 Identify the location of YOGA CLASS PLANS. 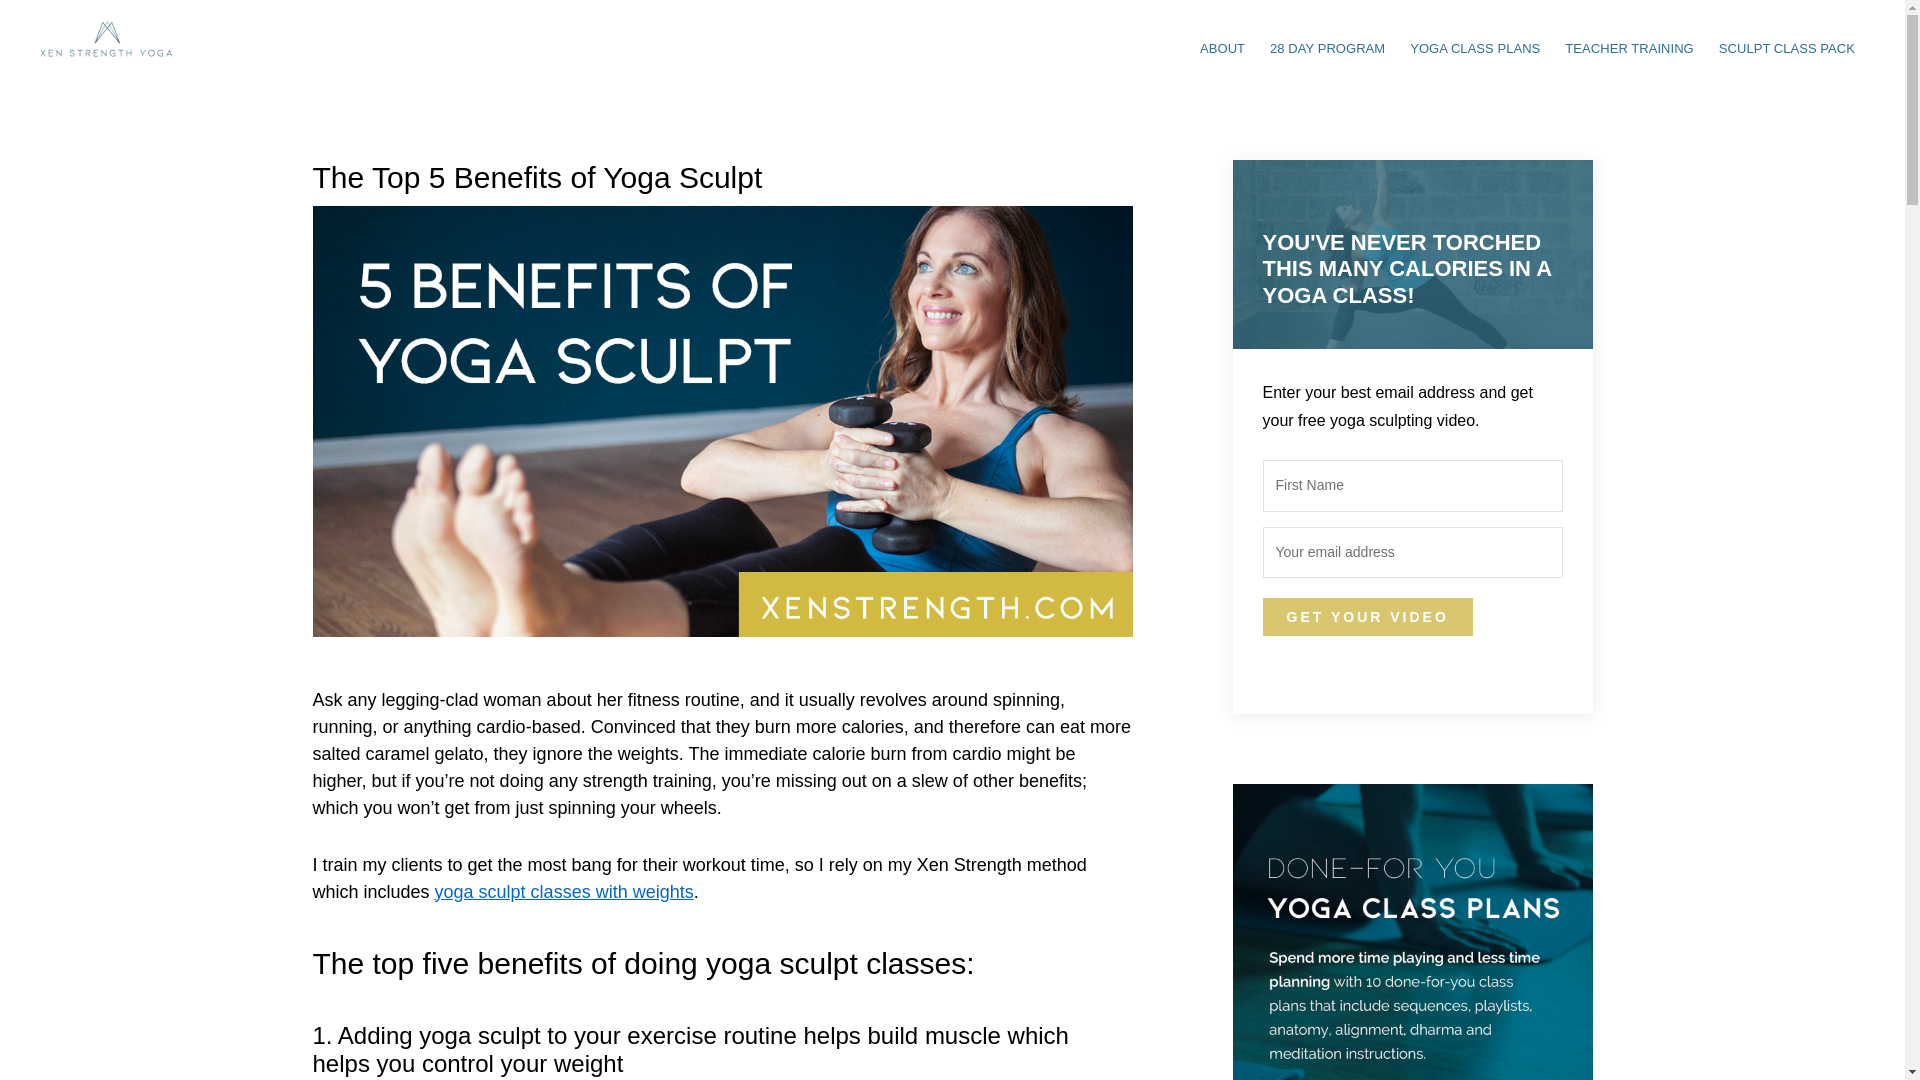
(1474, 48).